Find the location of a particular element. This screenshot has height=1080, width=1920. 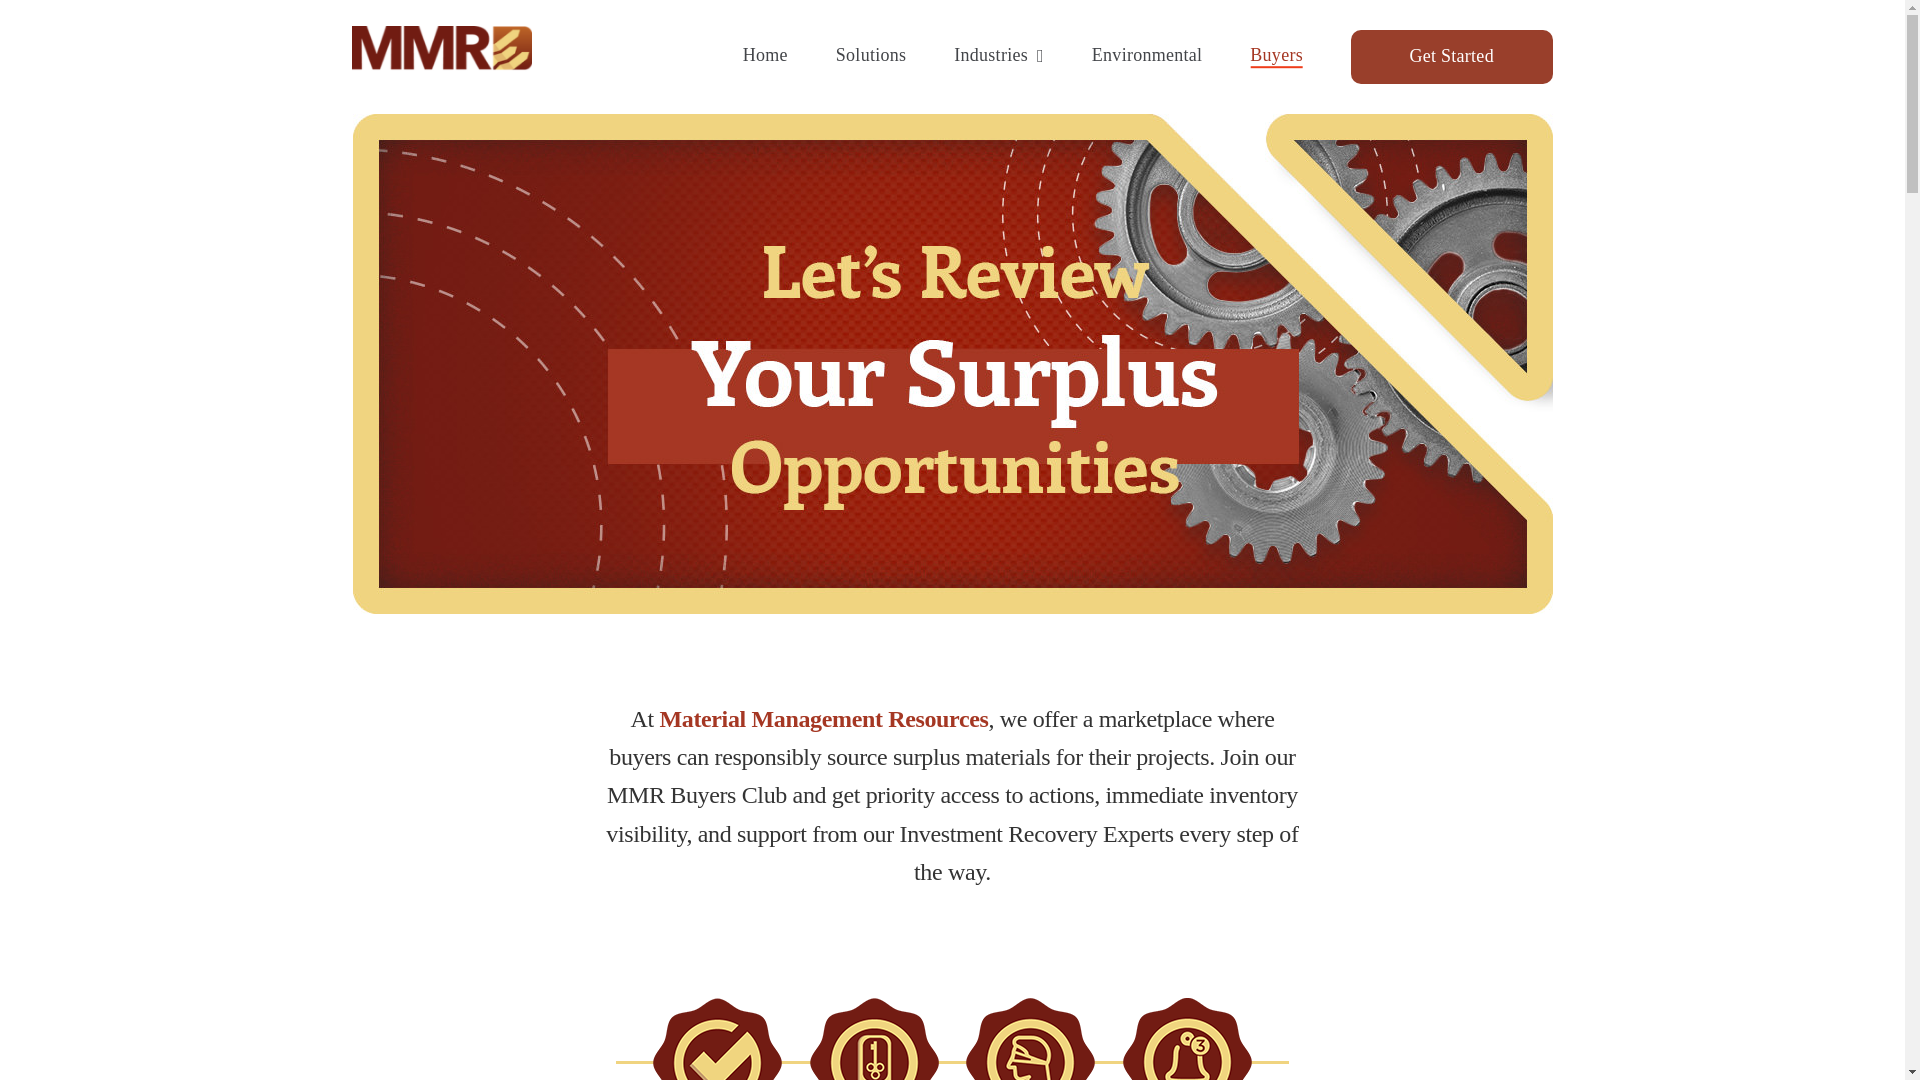

Get Started is located at coordinates (1452, 57).